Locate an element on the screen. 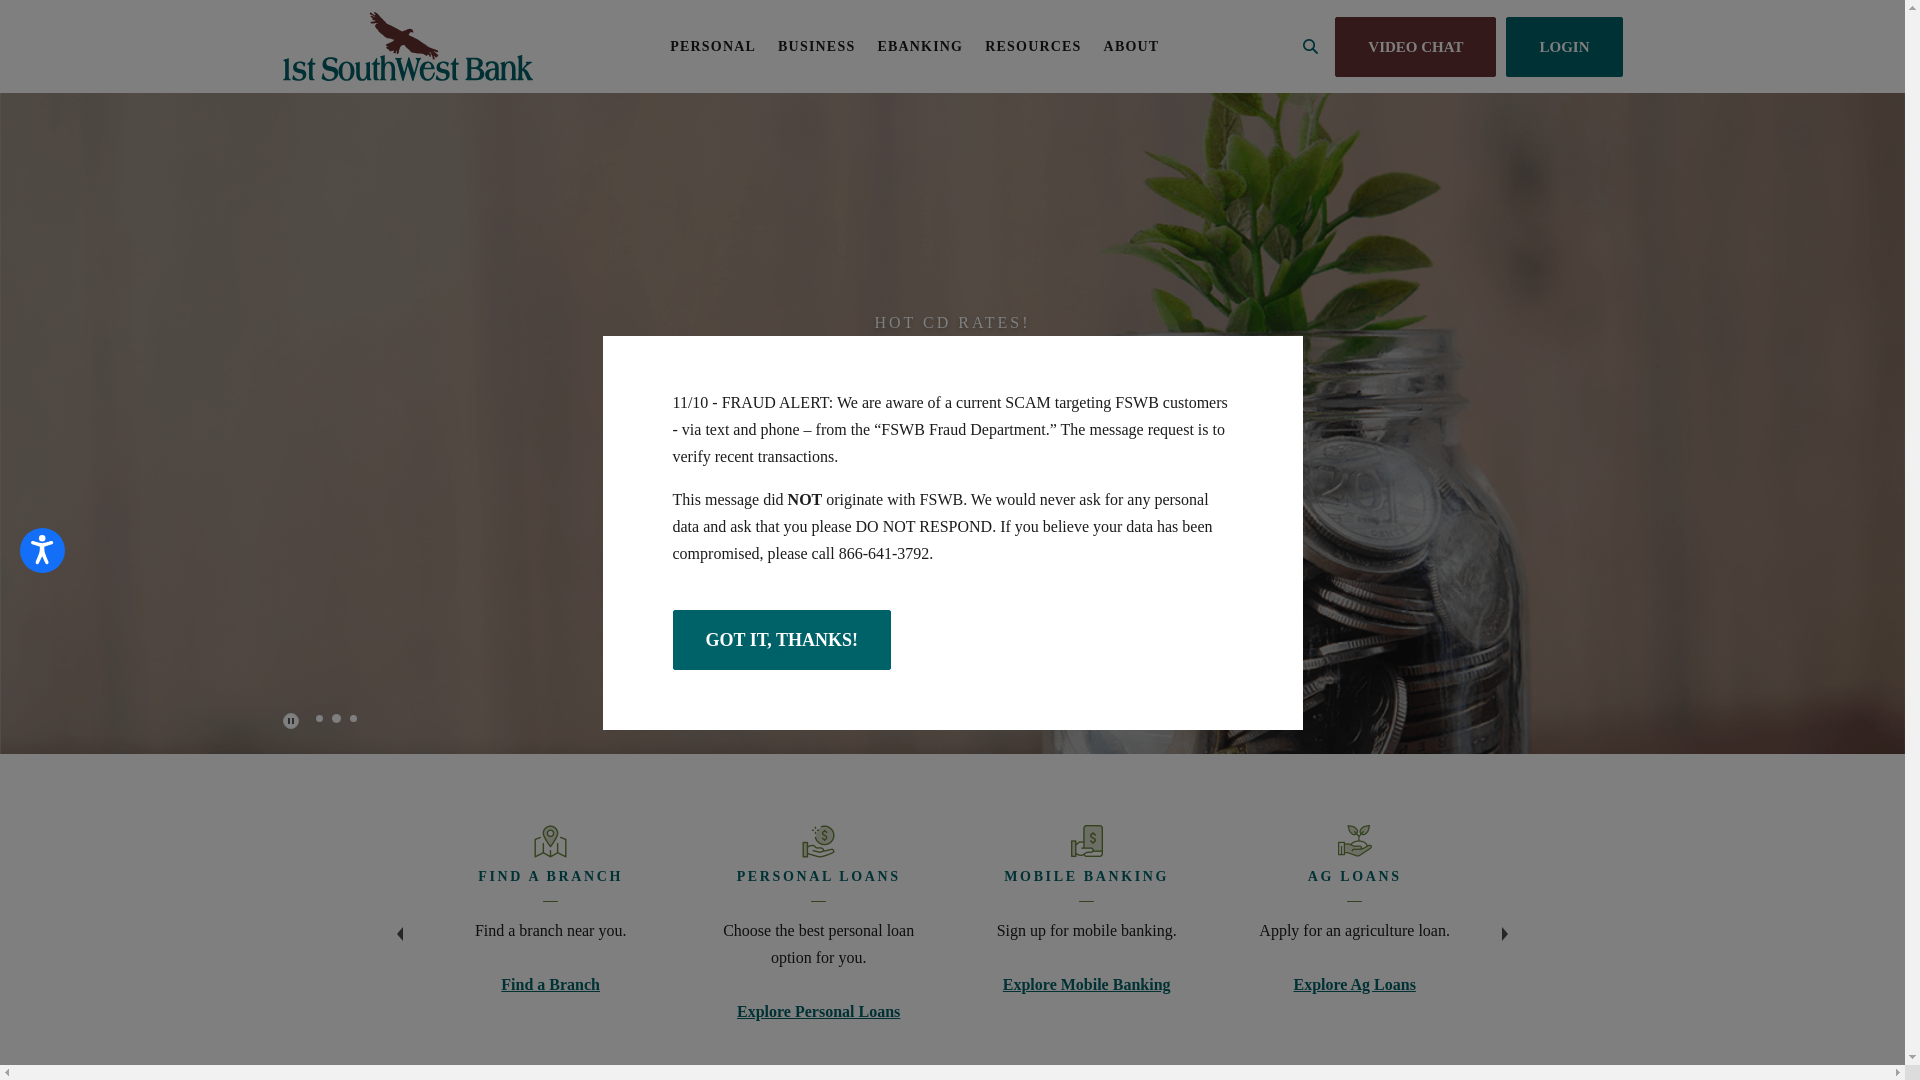 This screenshot has width=1920, height=1080. 1 is located at coordinates (318, 718).